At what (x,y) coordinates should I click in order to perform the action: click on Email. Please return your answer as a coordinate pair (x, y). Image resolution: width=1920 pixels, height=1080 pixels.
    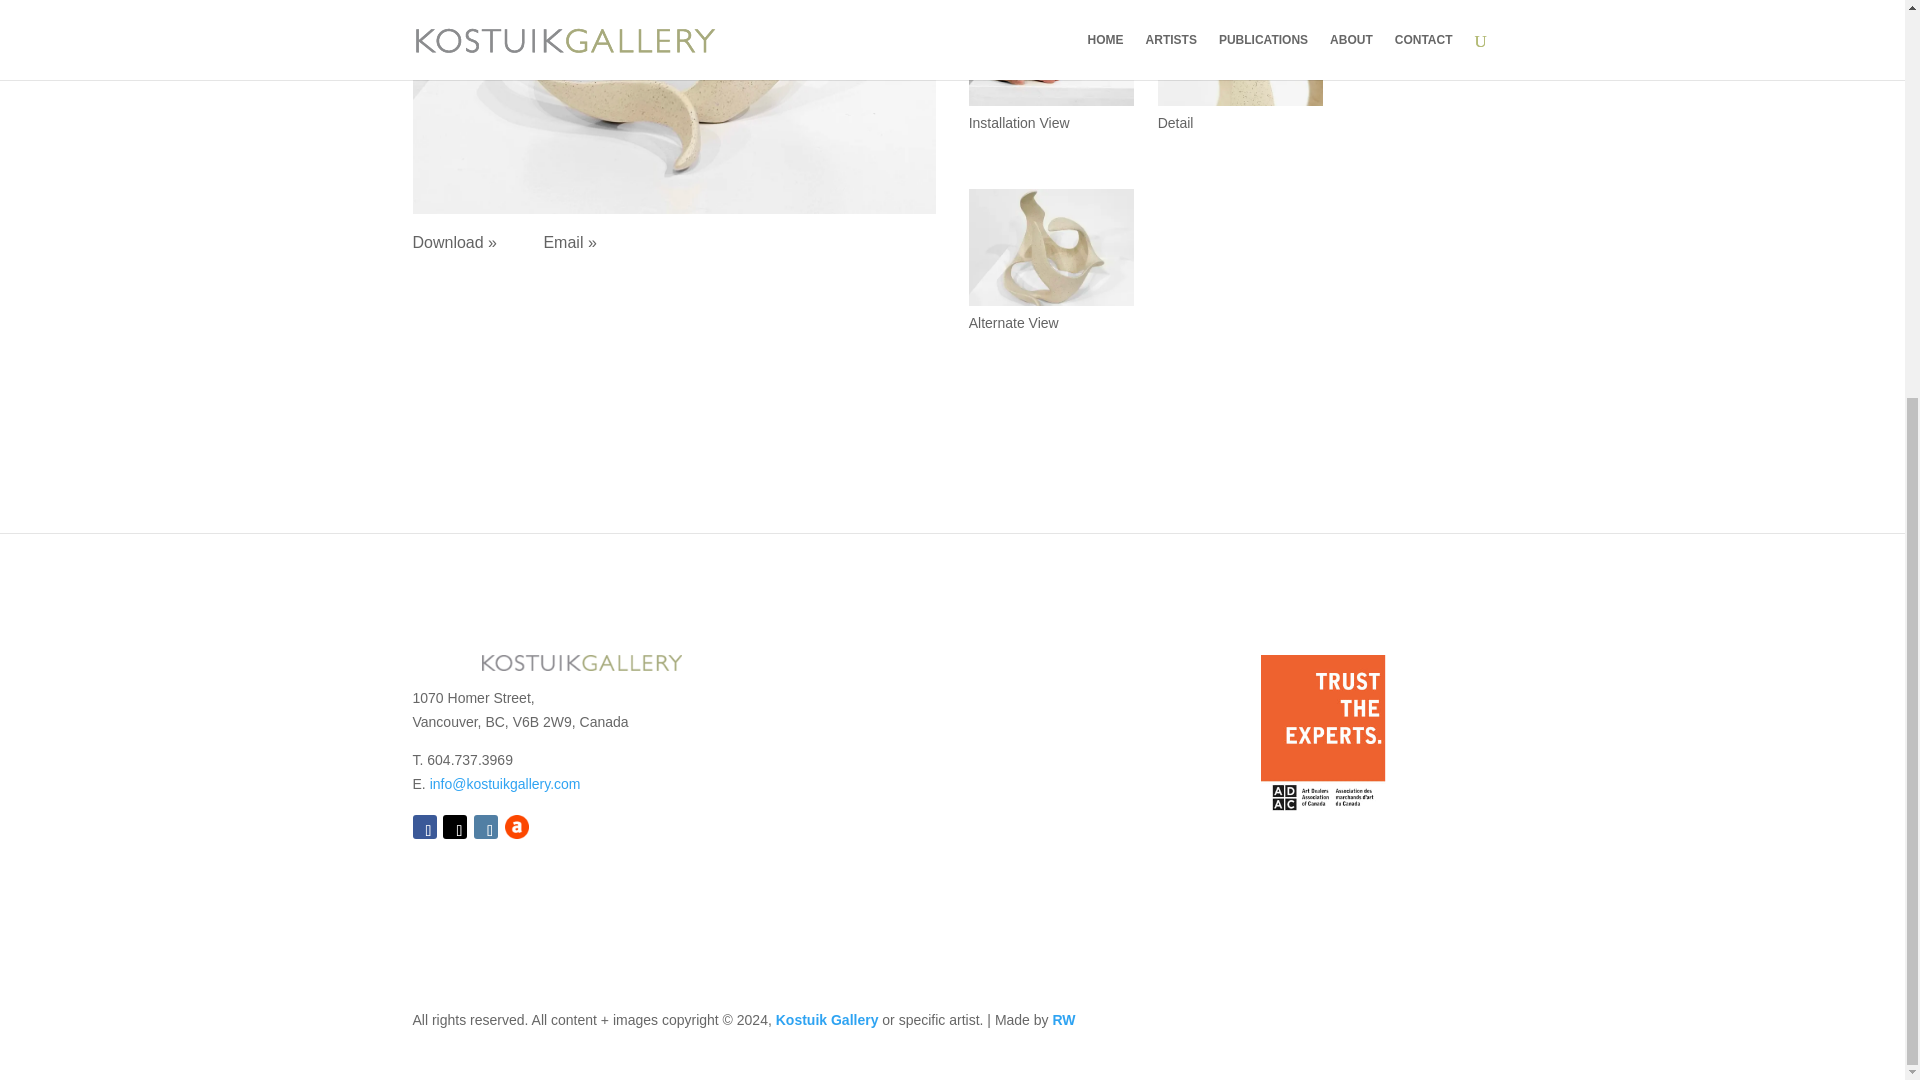
    Looking at the image, I should click on (506, 784).